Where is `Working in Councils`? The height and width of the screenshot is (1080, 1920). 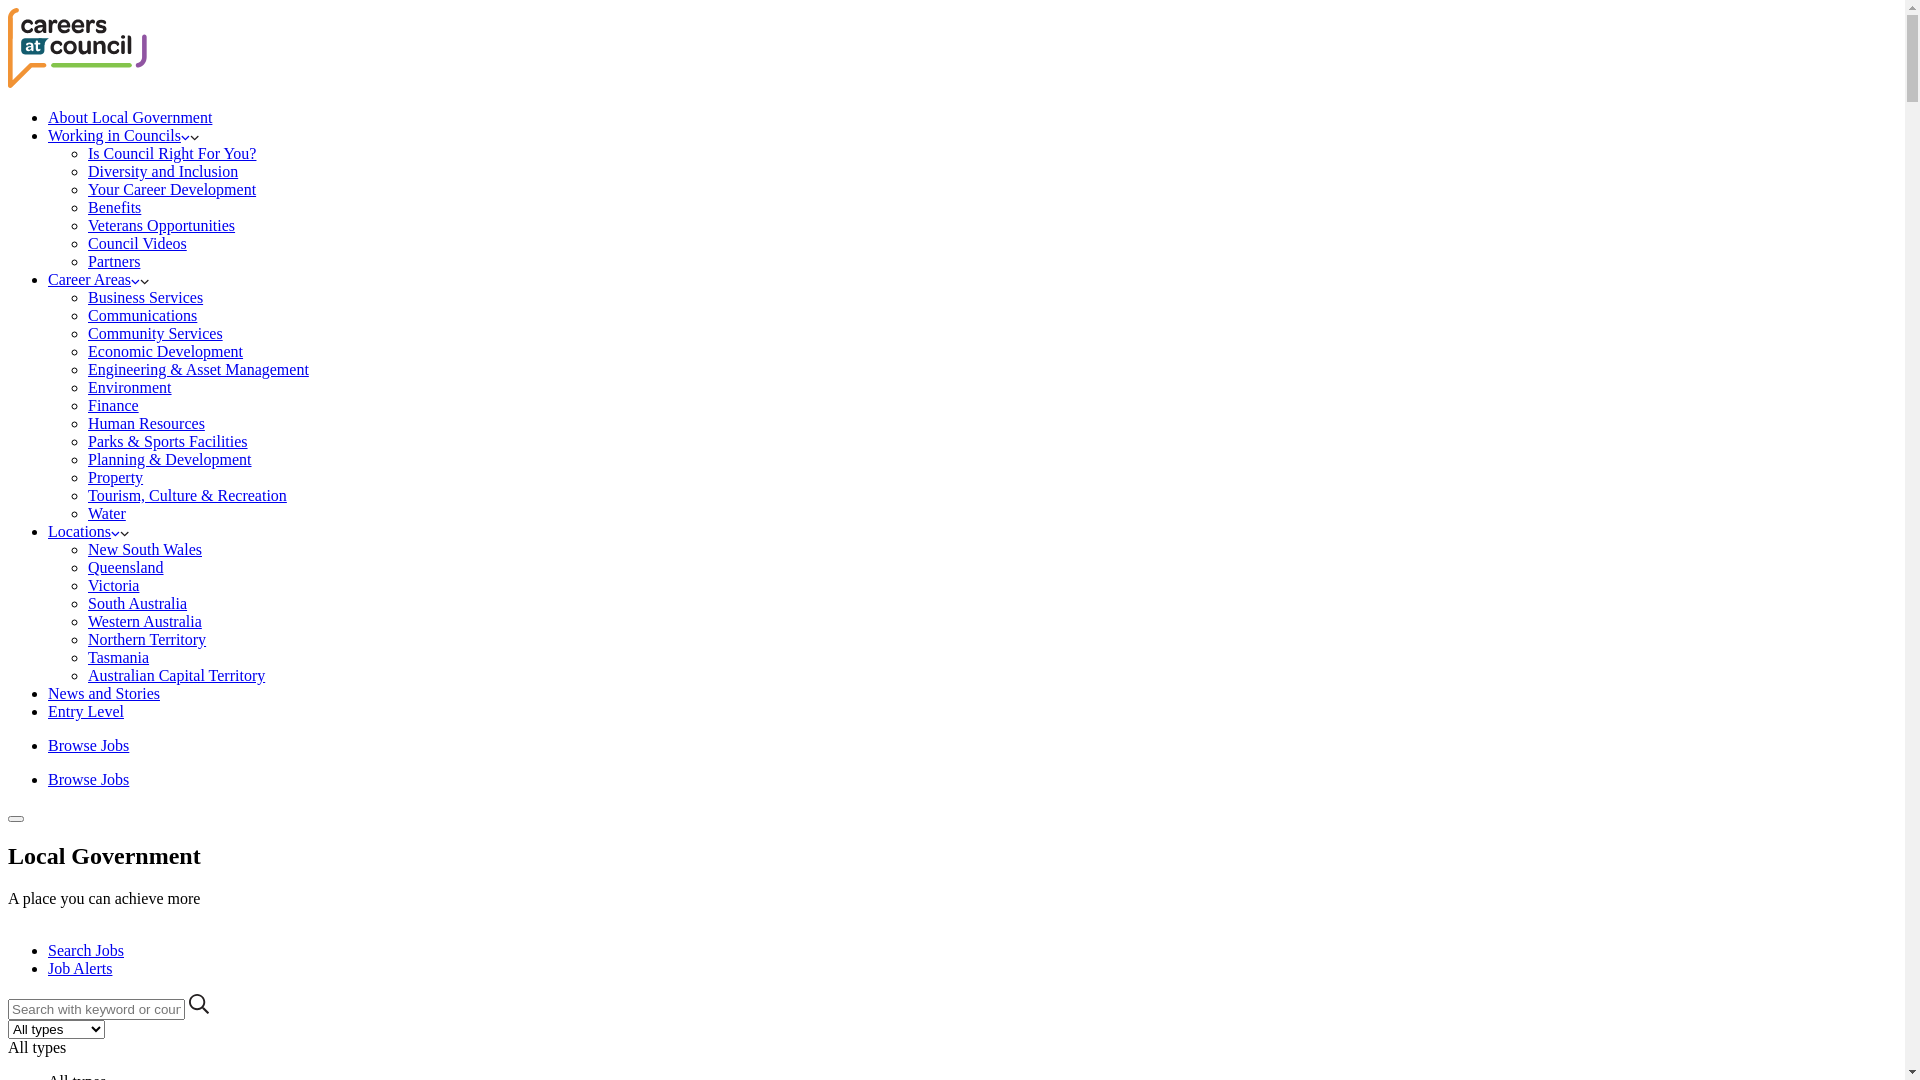 Working in Councils is located at coordinates (119, 136).